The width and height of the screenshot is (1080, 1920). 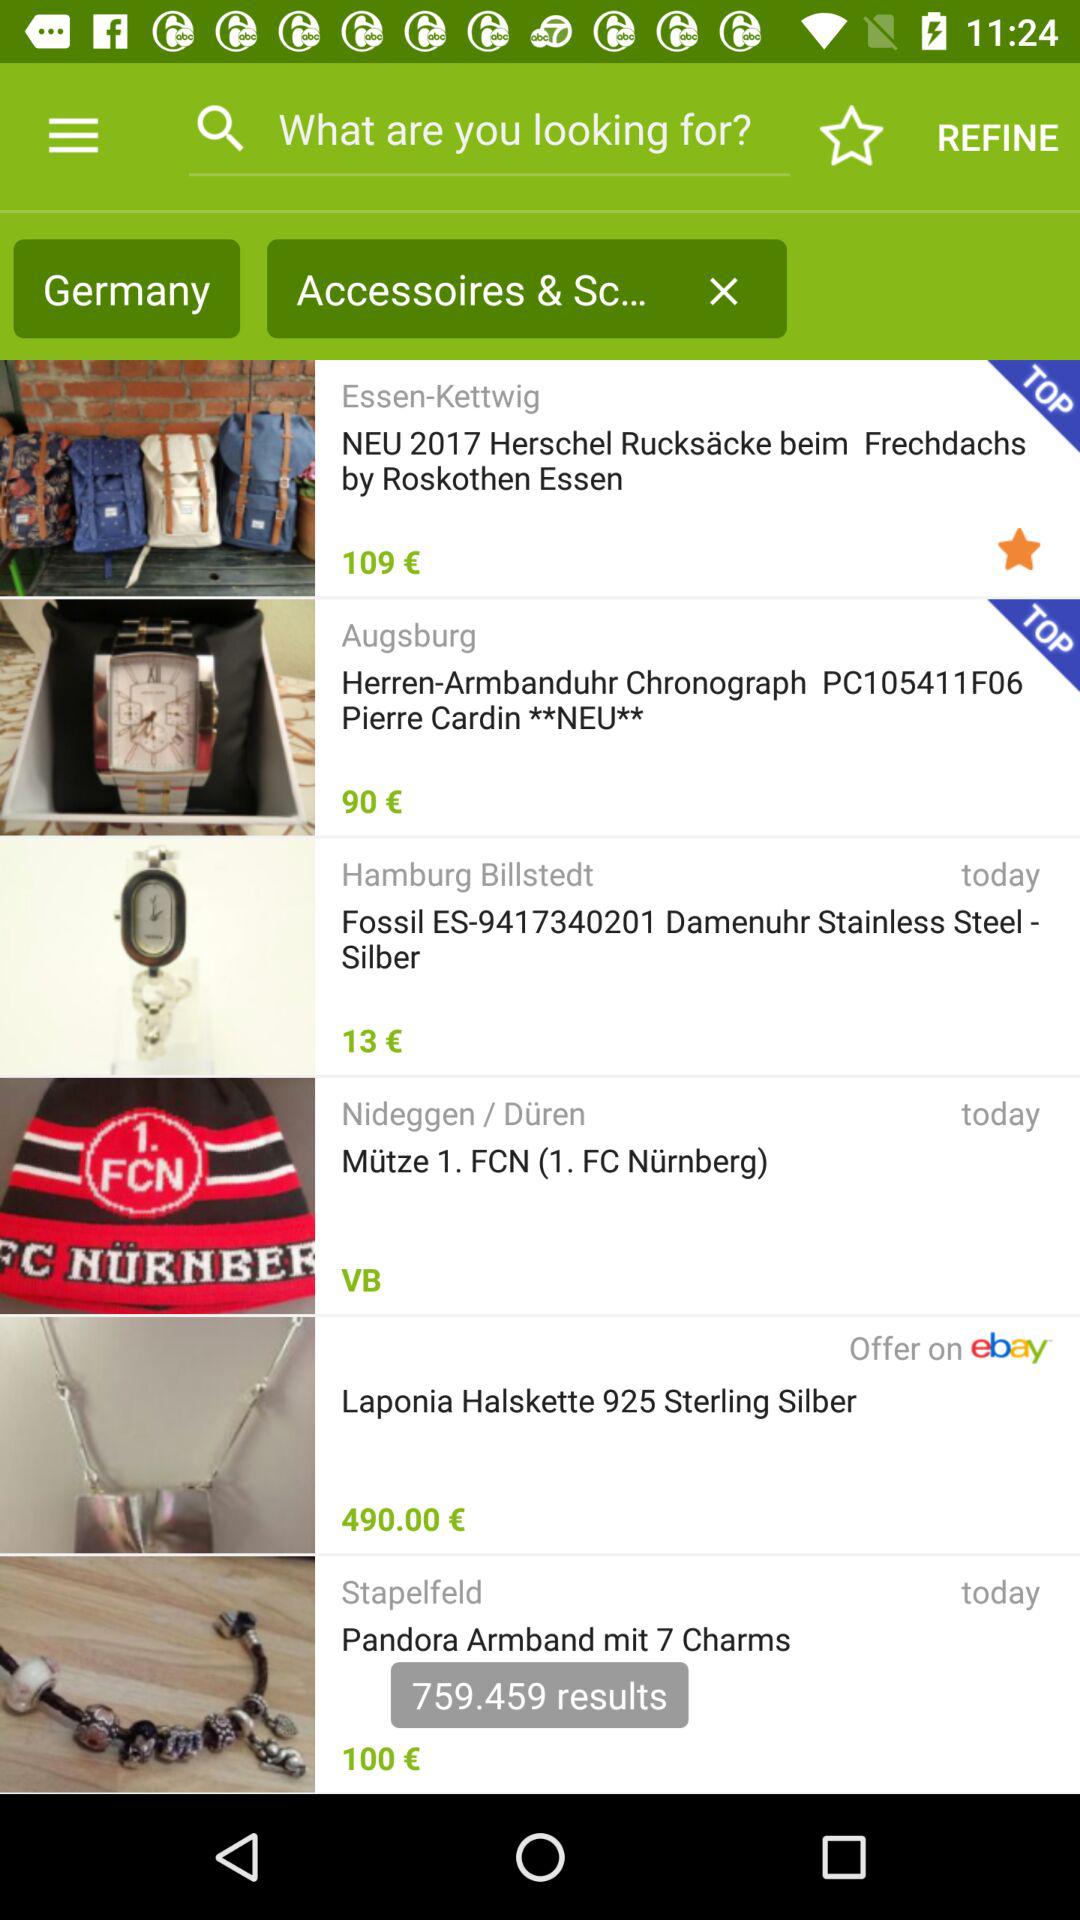 What do you see at coordinates (852, 136) in the screenshot?
I see `click item next to the what are you icon` at bounding box center [852, 136].